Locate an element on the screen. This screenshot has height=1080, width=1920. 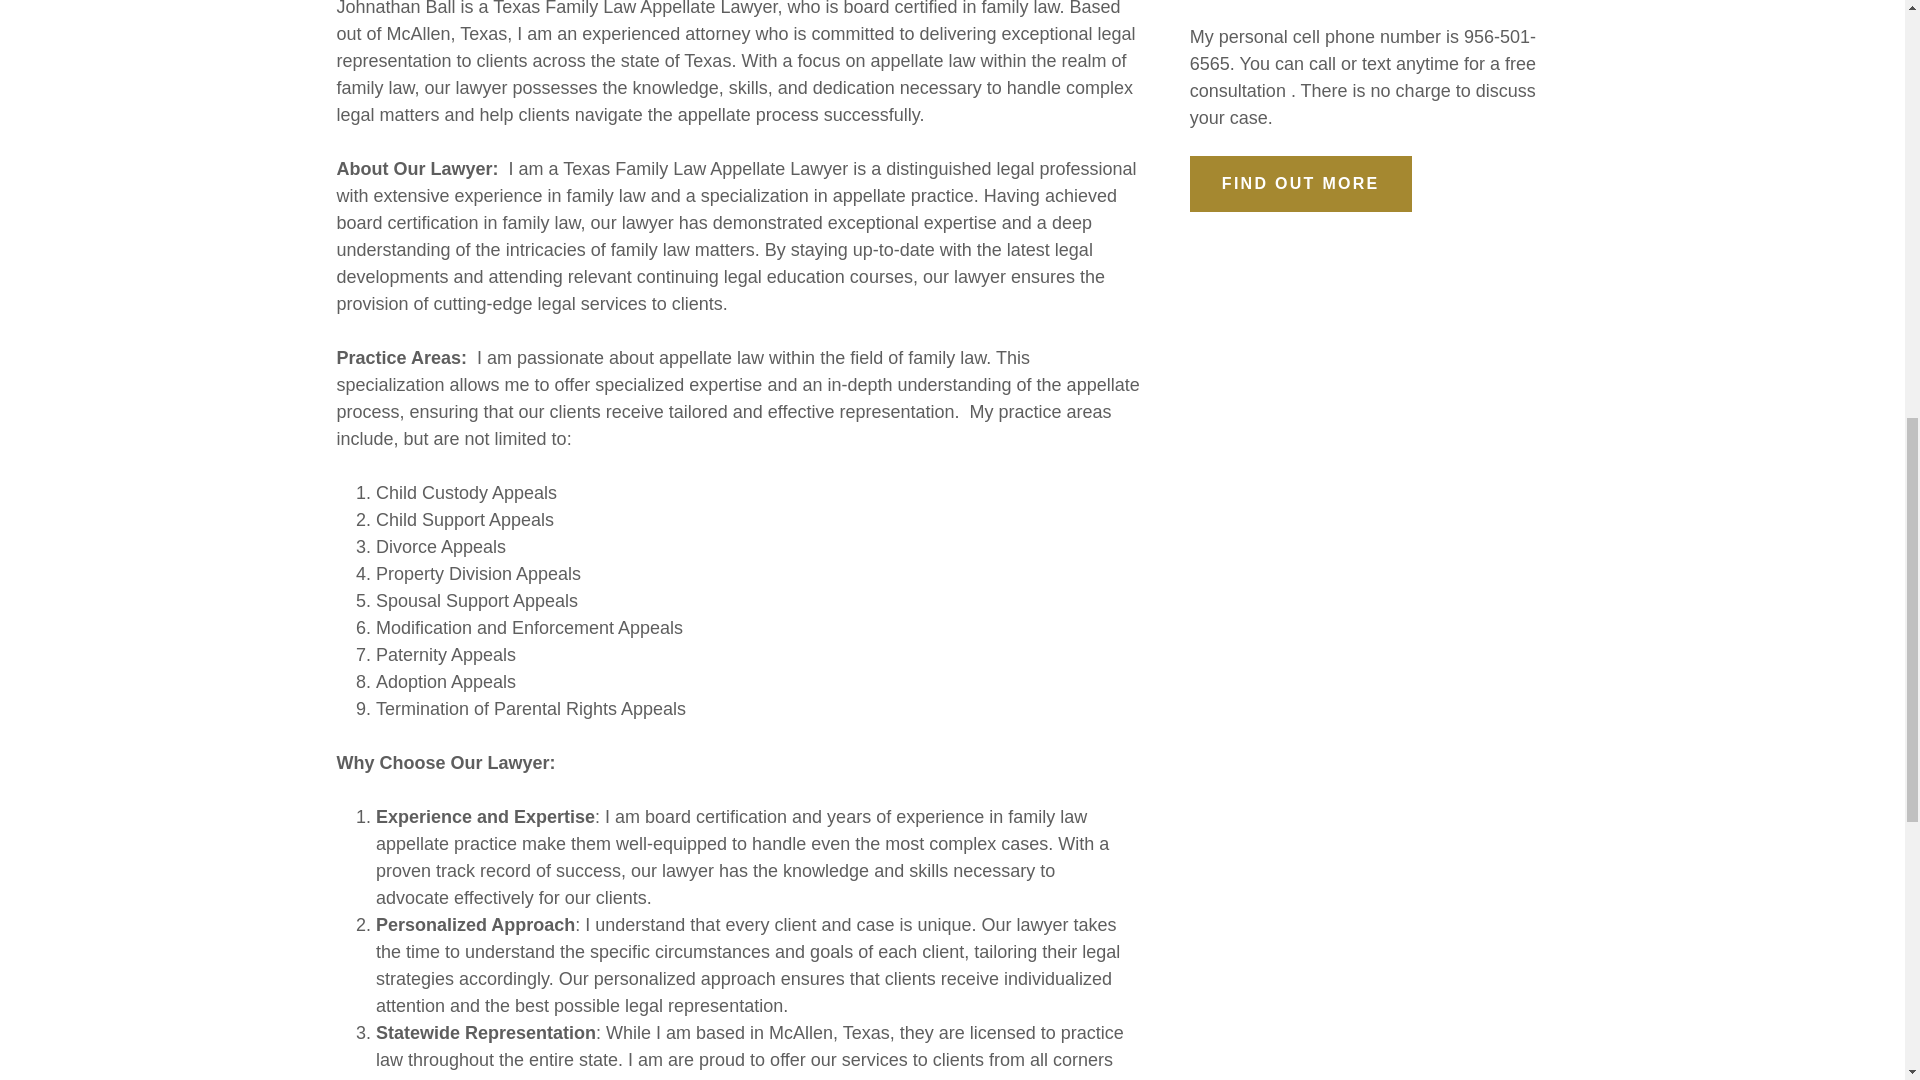
FIND OUT MORE is located at coordinates (1300, 183).